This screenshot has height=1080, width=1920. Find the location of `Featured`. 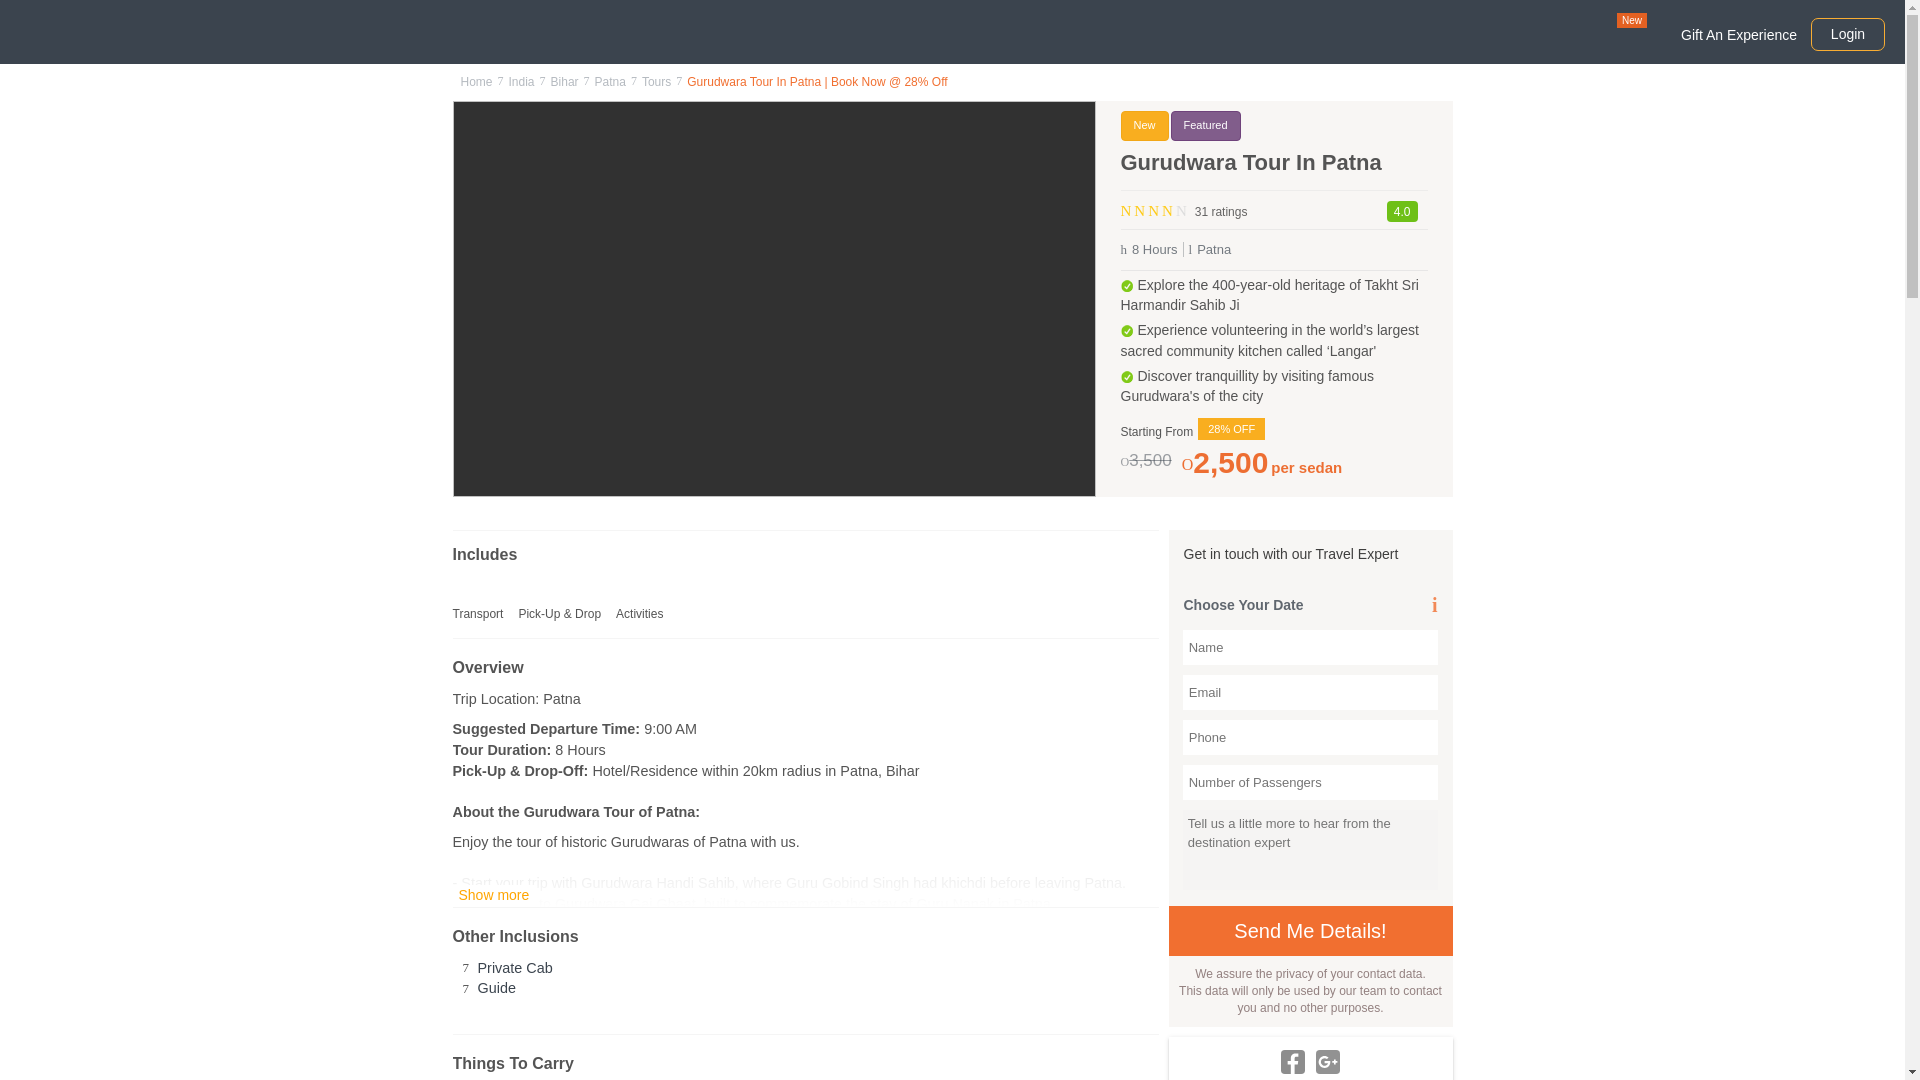

Featured is located at coordinates (1206, 126).